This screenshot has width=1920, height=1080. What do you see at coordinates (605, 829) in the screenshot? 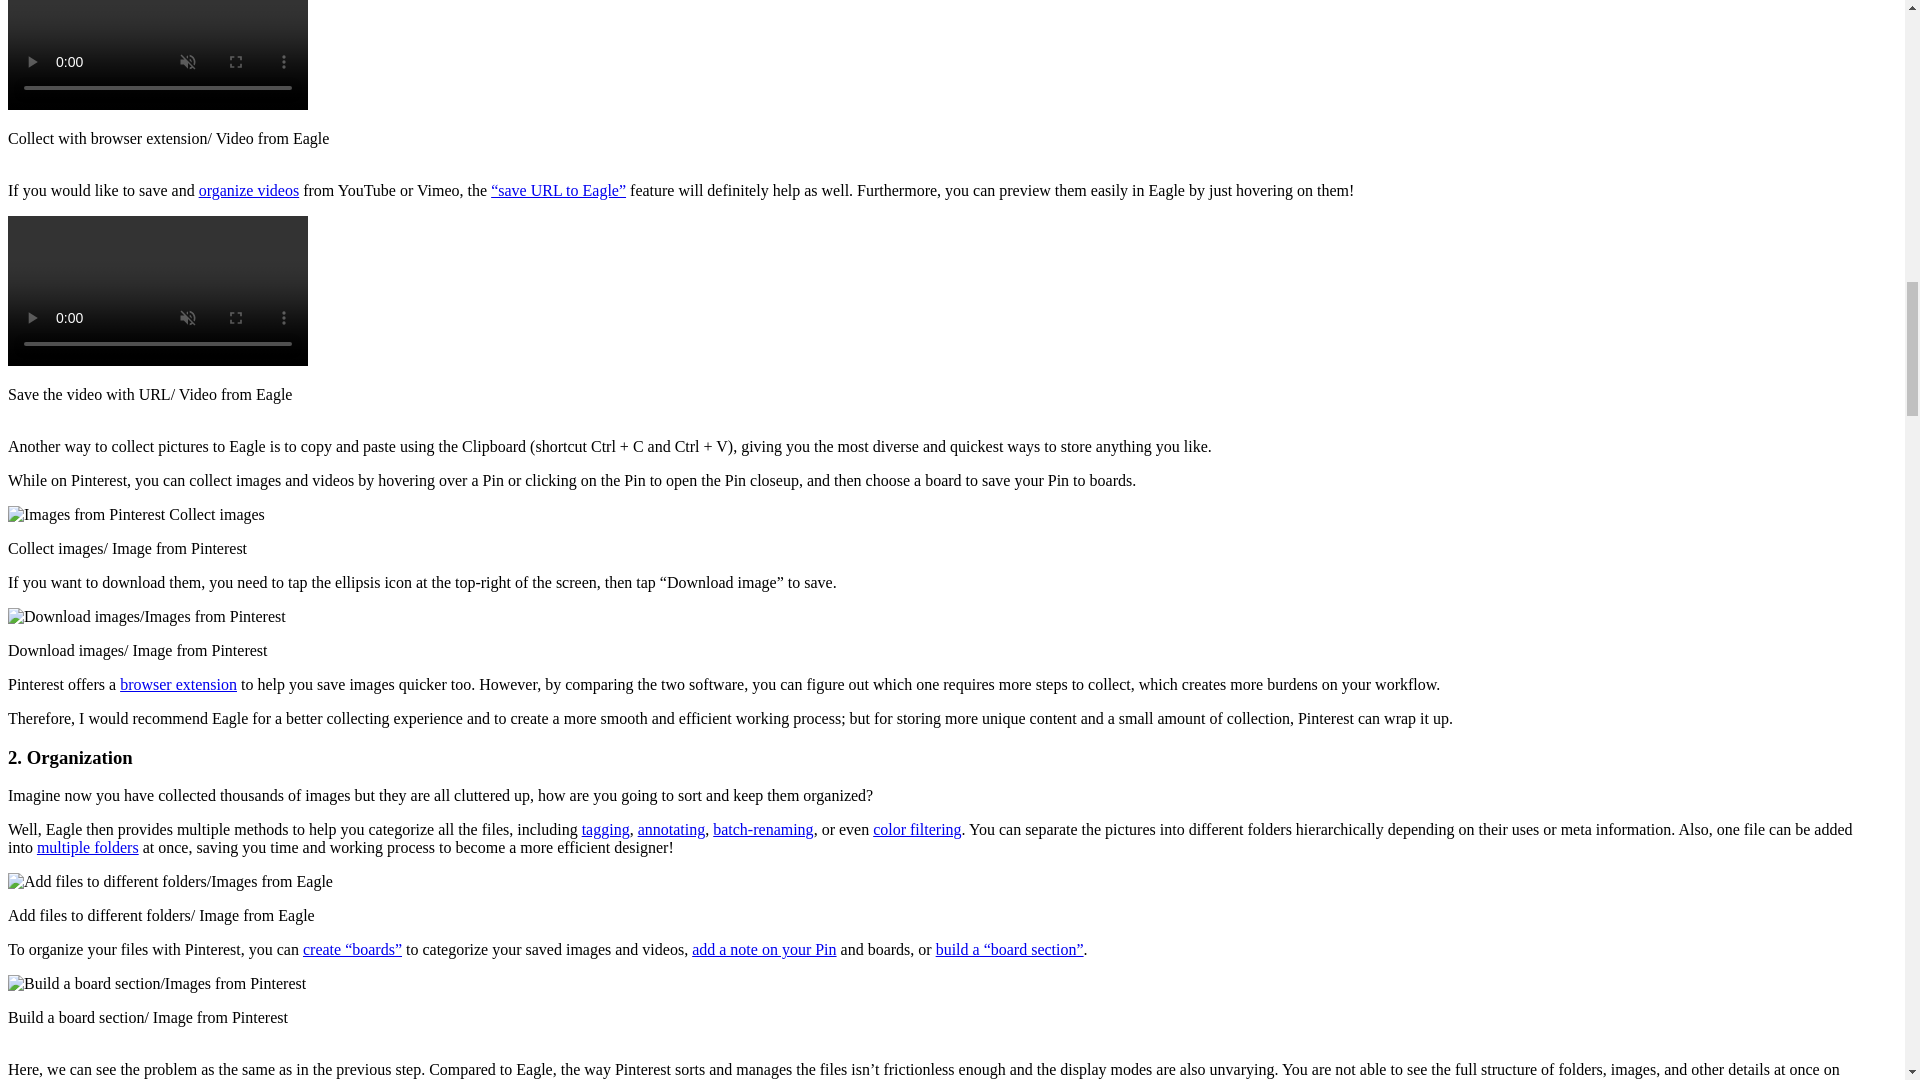
I see `tagging` at bounding box center [605, 829].